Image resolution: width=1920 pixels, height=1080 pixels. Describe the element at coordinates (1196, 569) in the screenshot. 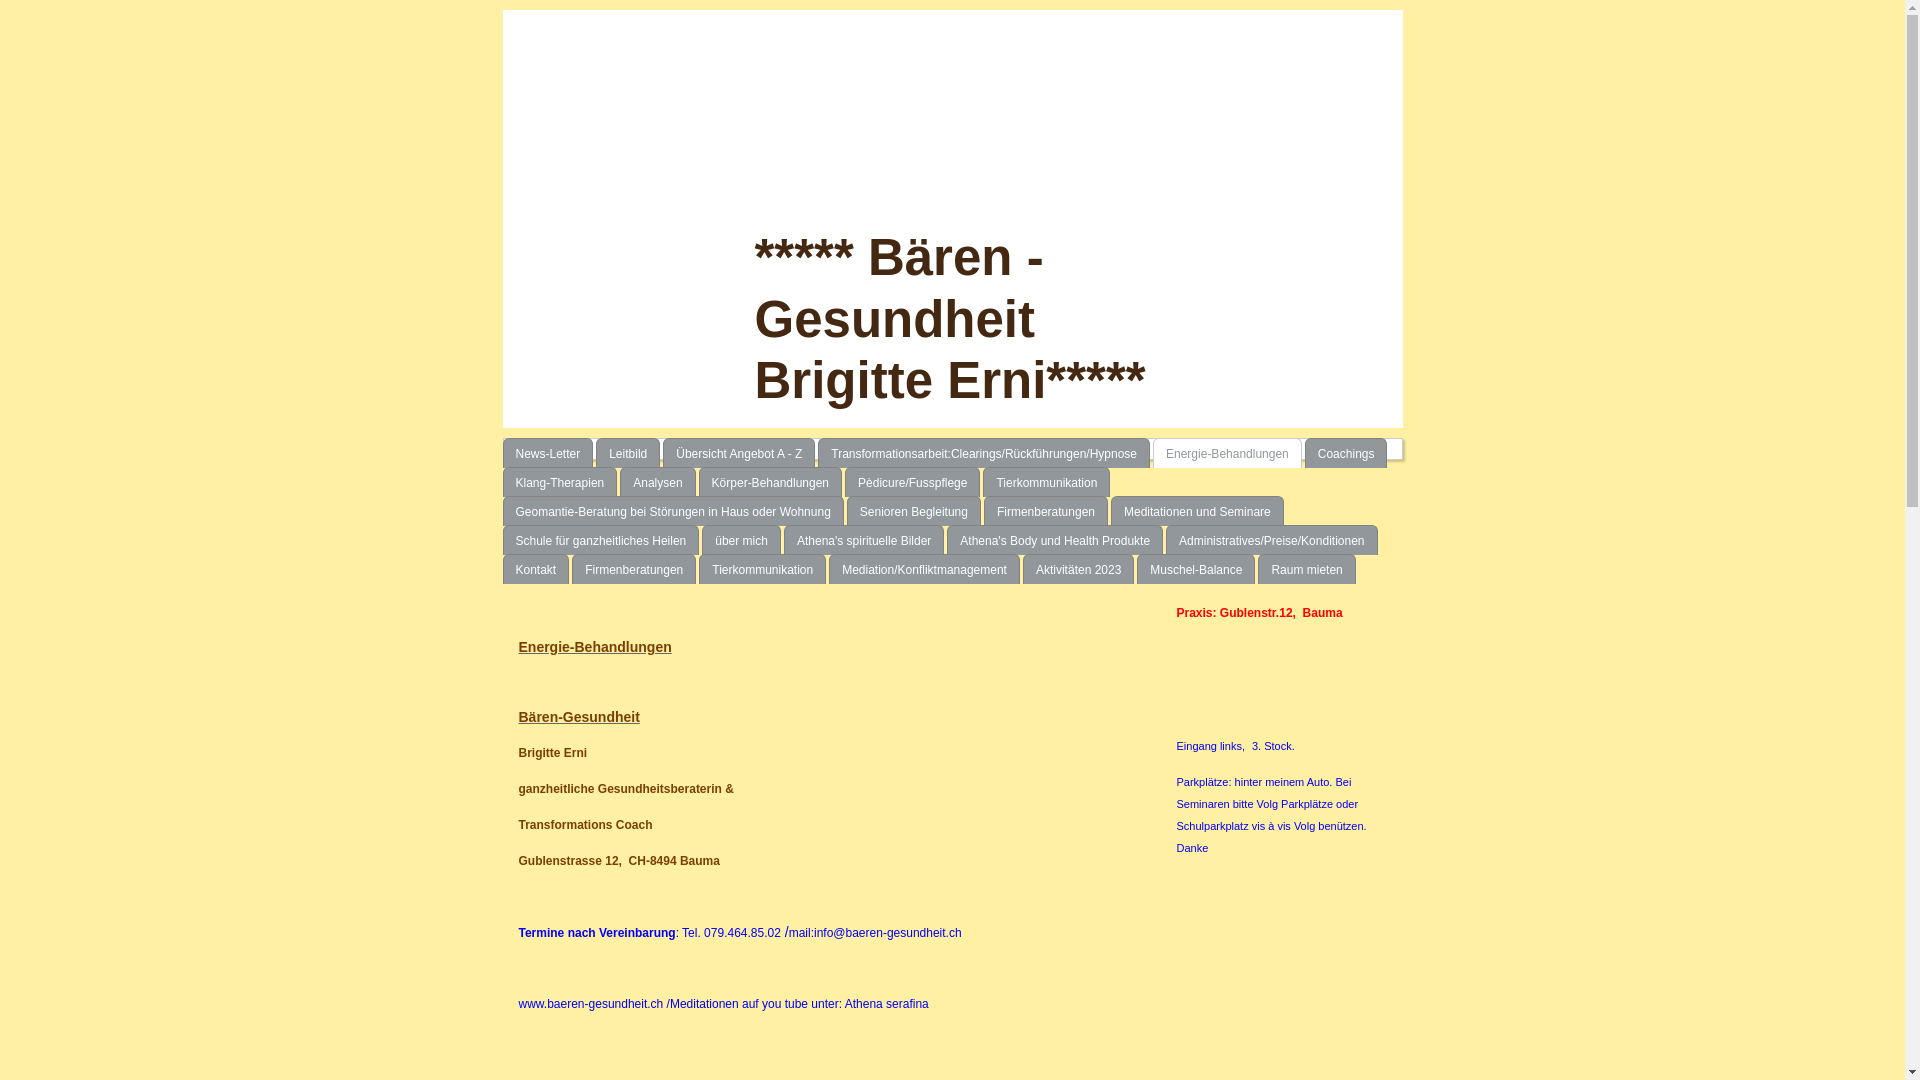

I see `Muschel-Balance` at that location.